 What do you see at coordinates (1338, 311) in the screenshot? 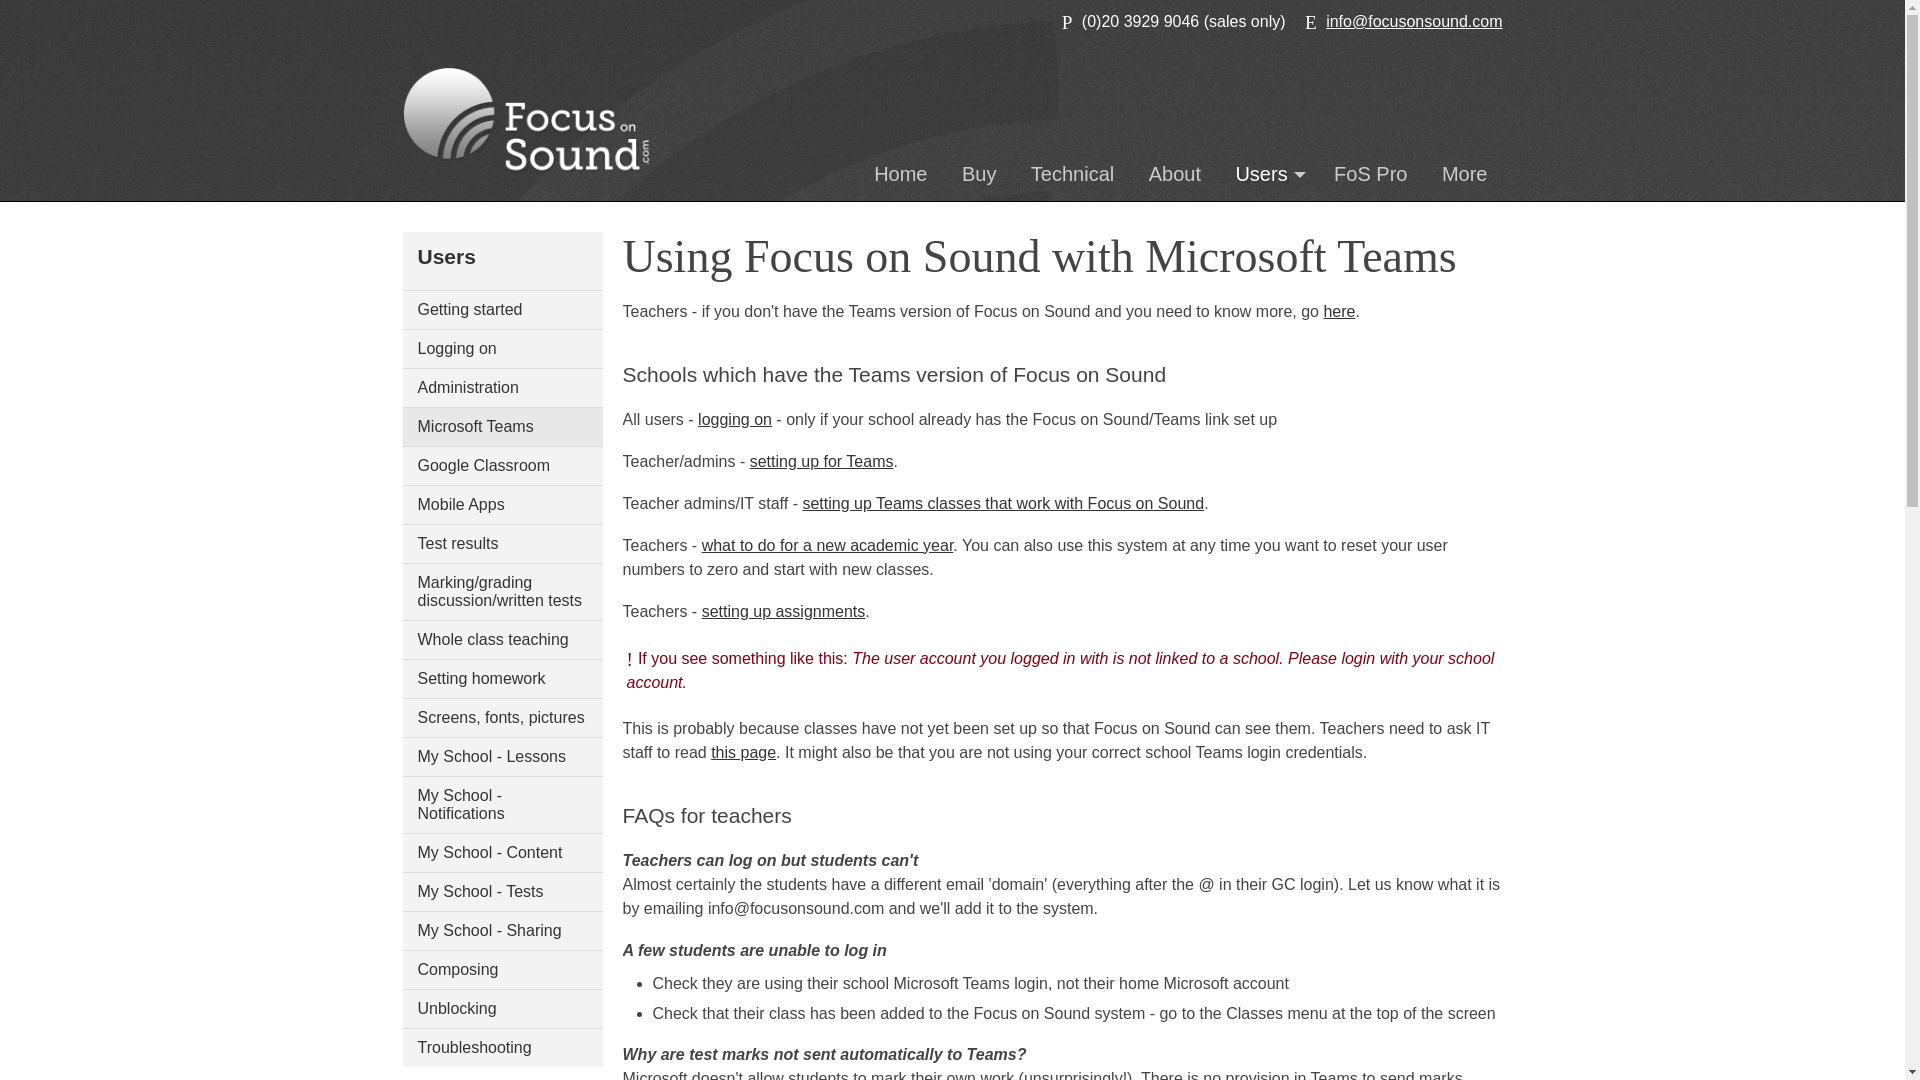
I see `here` at bounding box center [1338, 311].